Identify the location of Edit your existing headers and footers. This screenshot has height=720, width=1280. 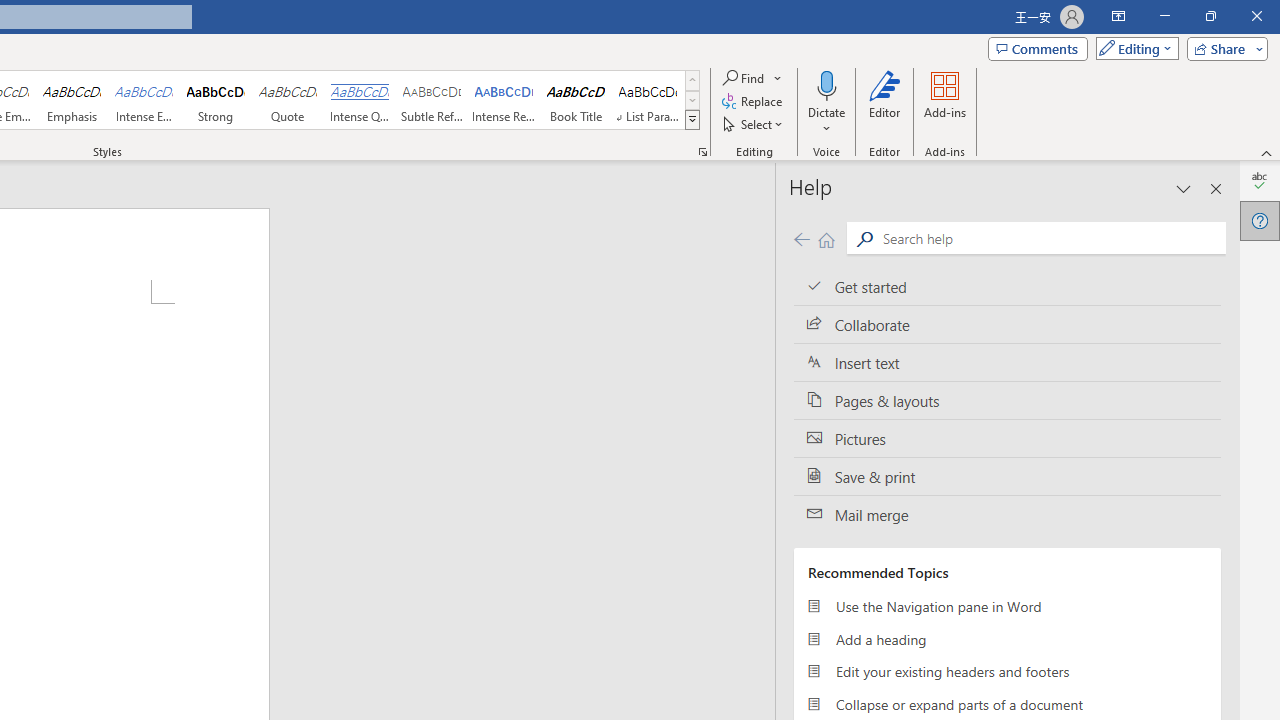
(1007, 672).